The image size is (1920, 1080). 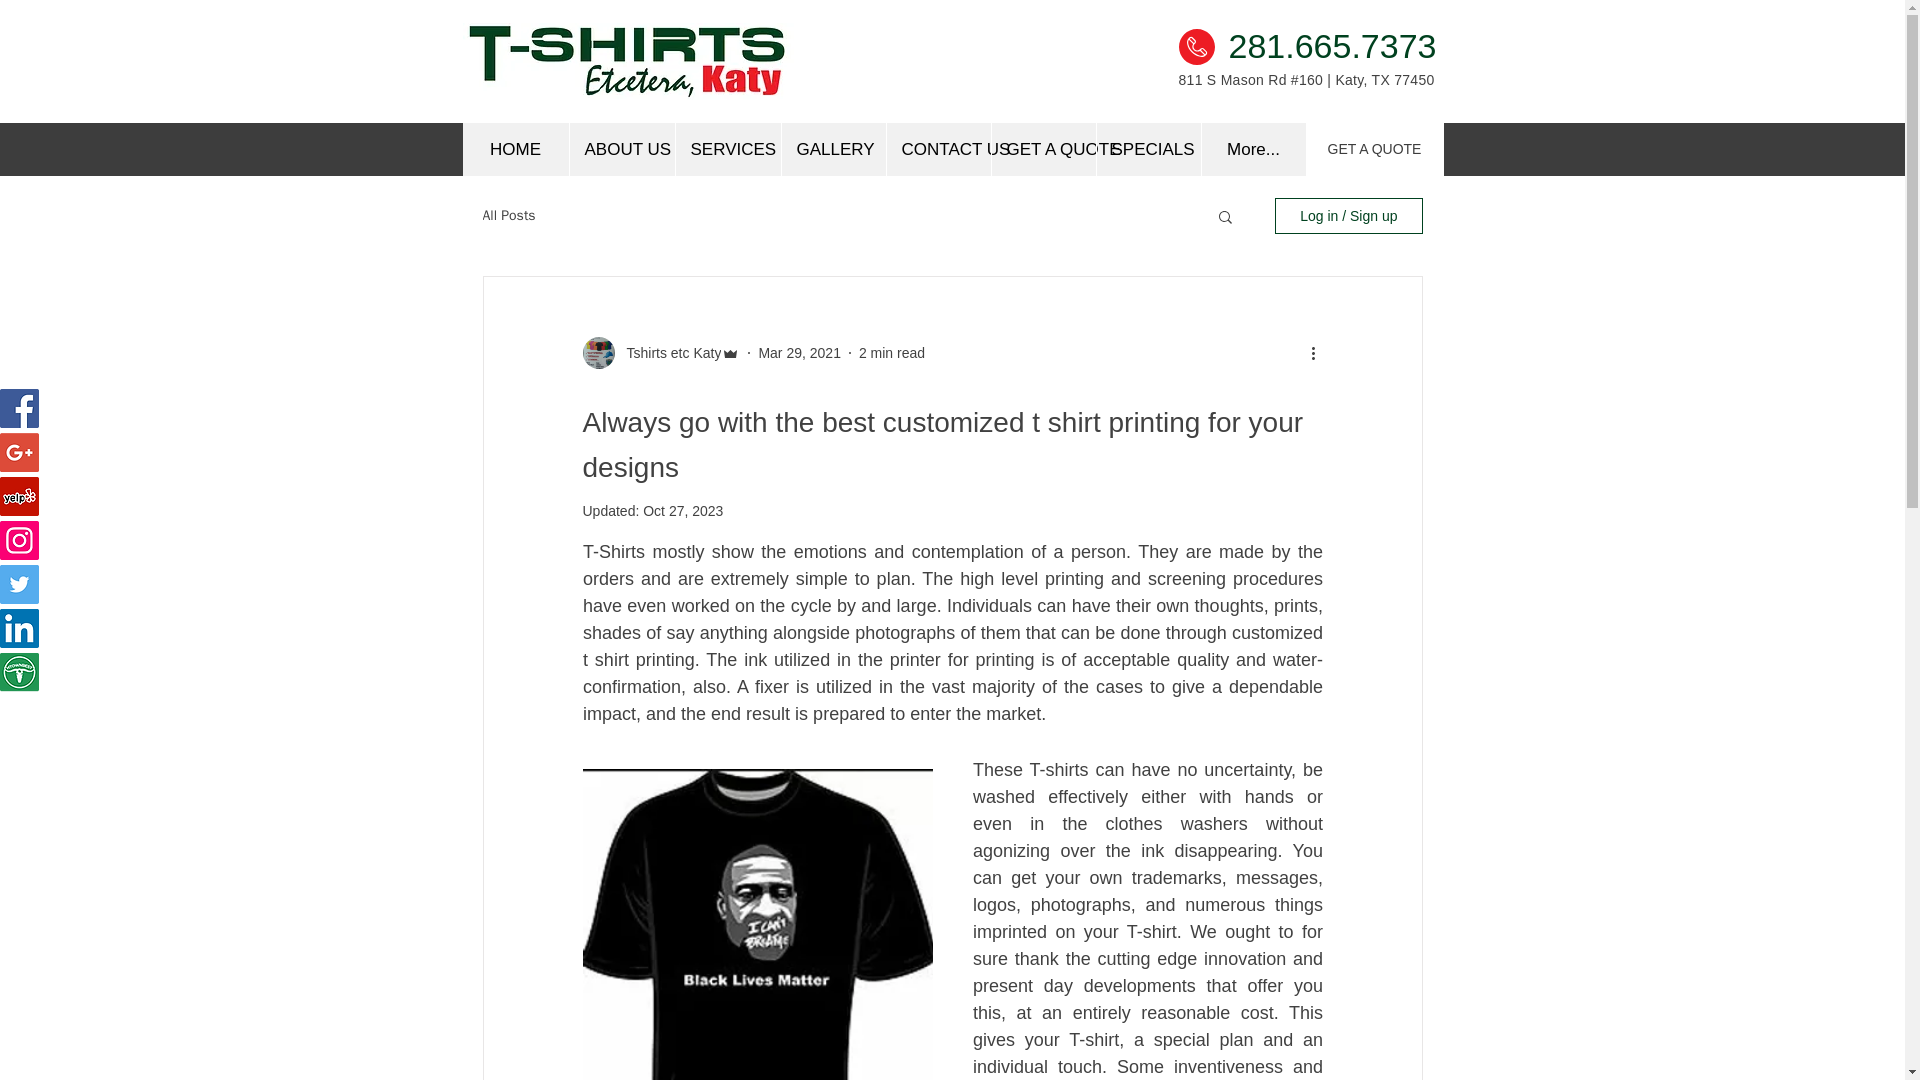 What do you see at coordinates (1148, 150) in the screenshot?
I see `SPECIALS` at bounding box center [1148, 150].